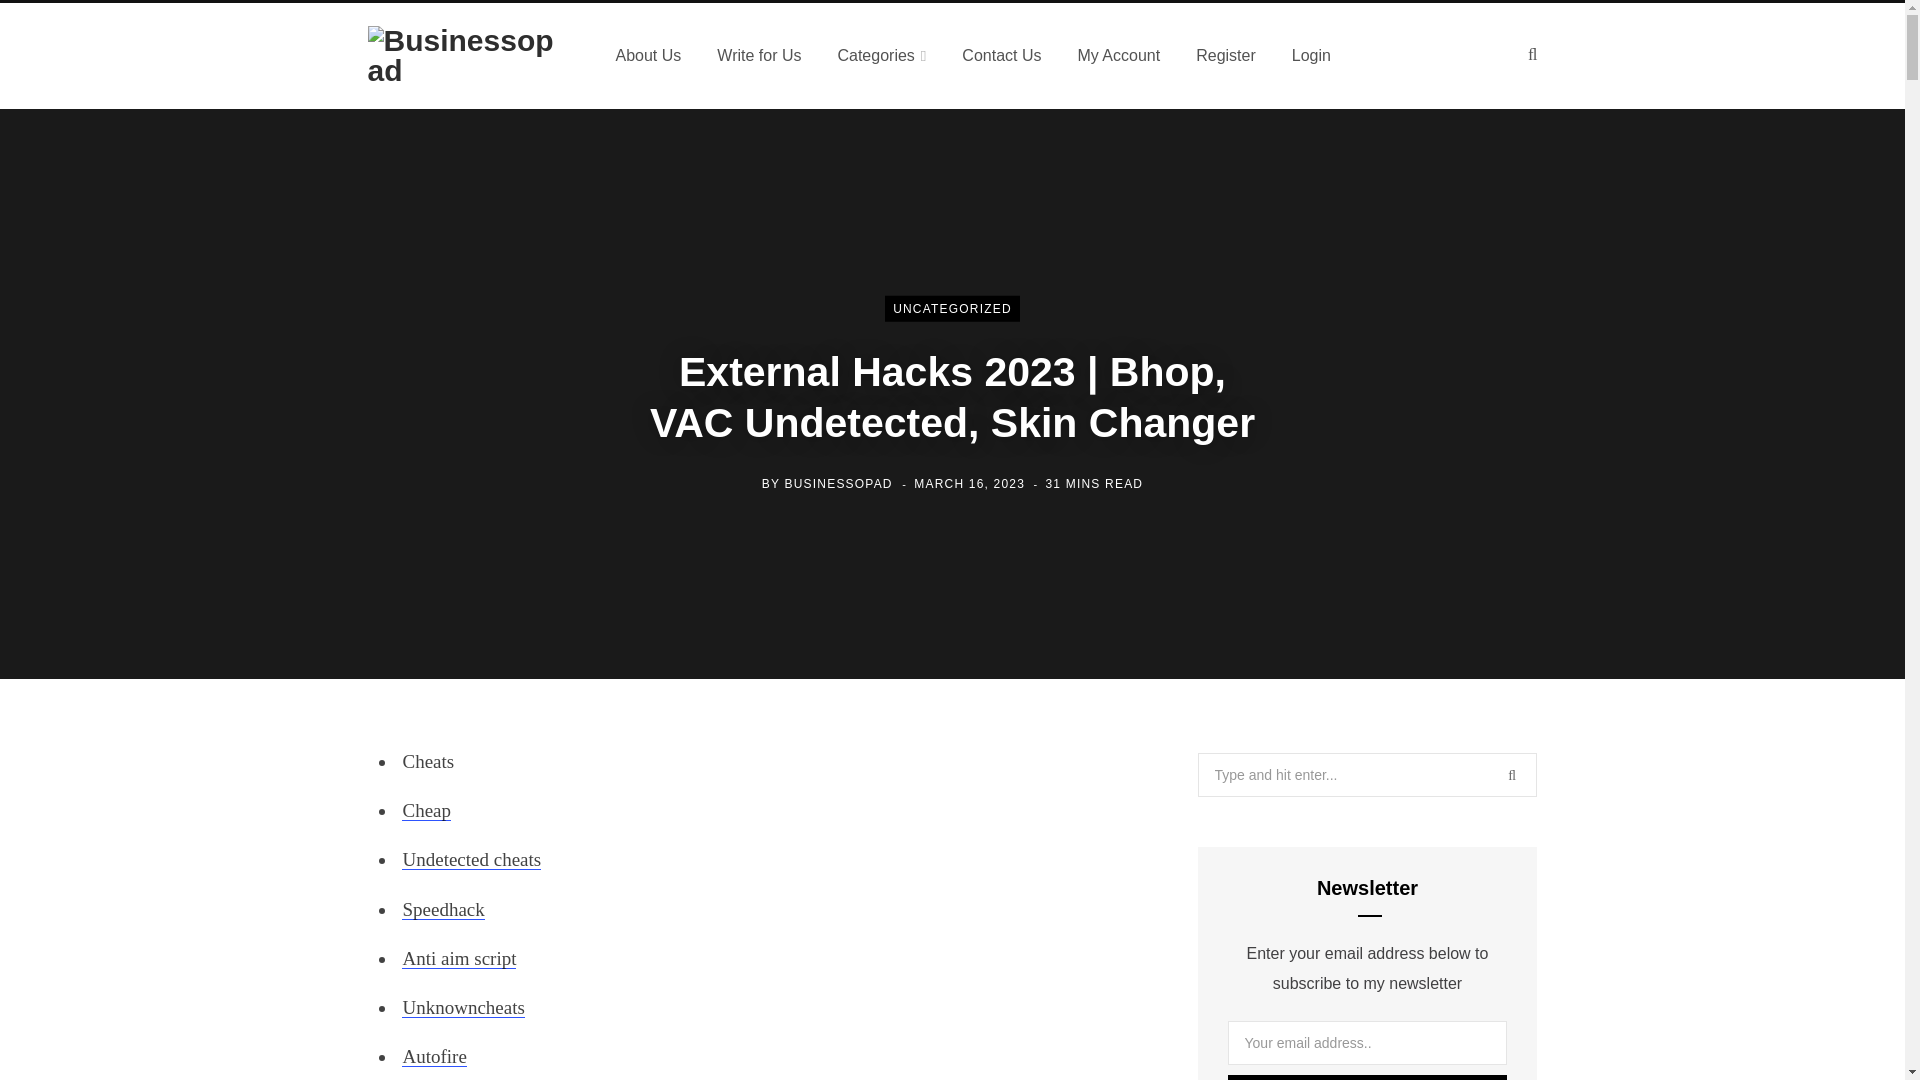 This screenshot has height=1080, width=1920. I want to click on Speedhack, so click(442, 909).